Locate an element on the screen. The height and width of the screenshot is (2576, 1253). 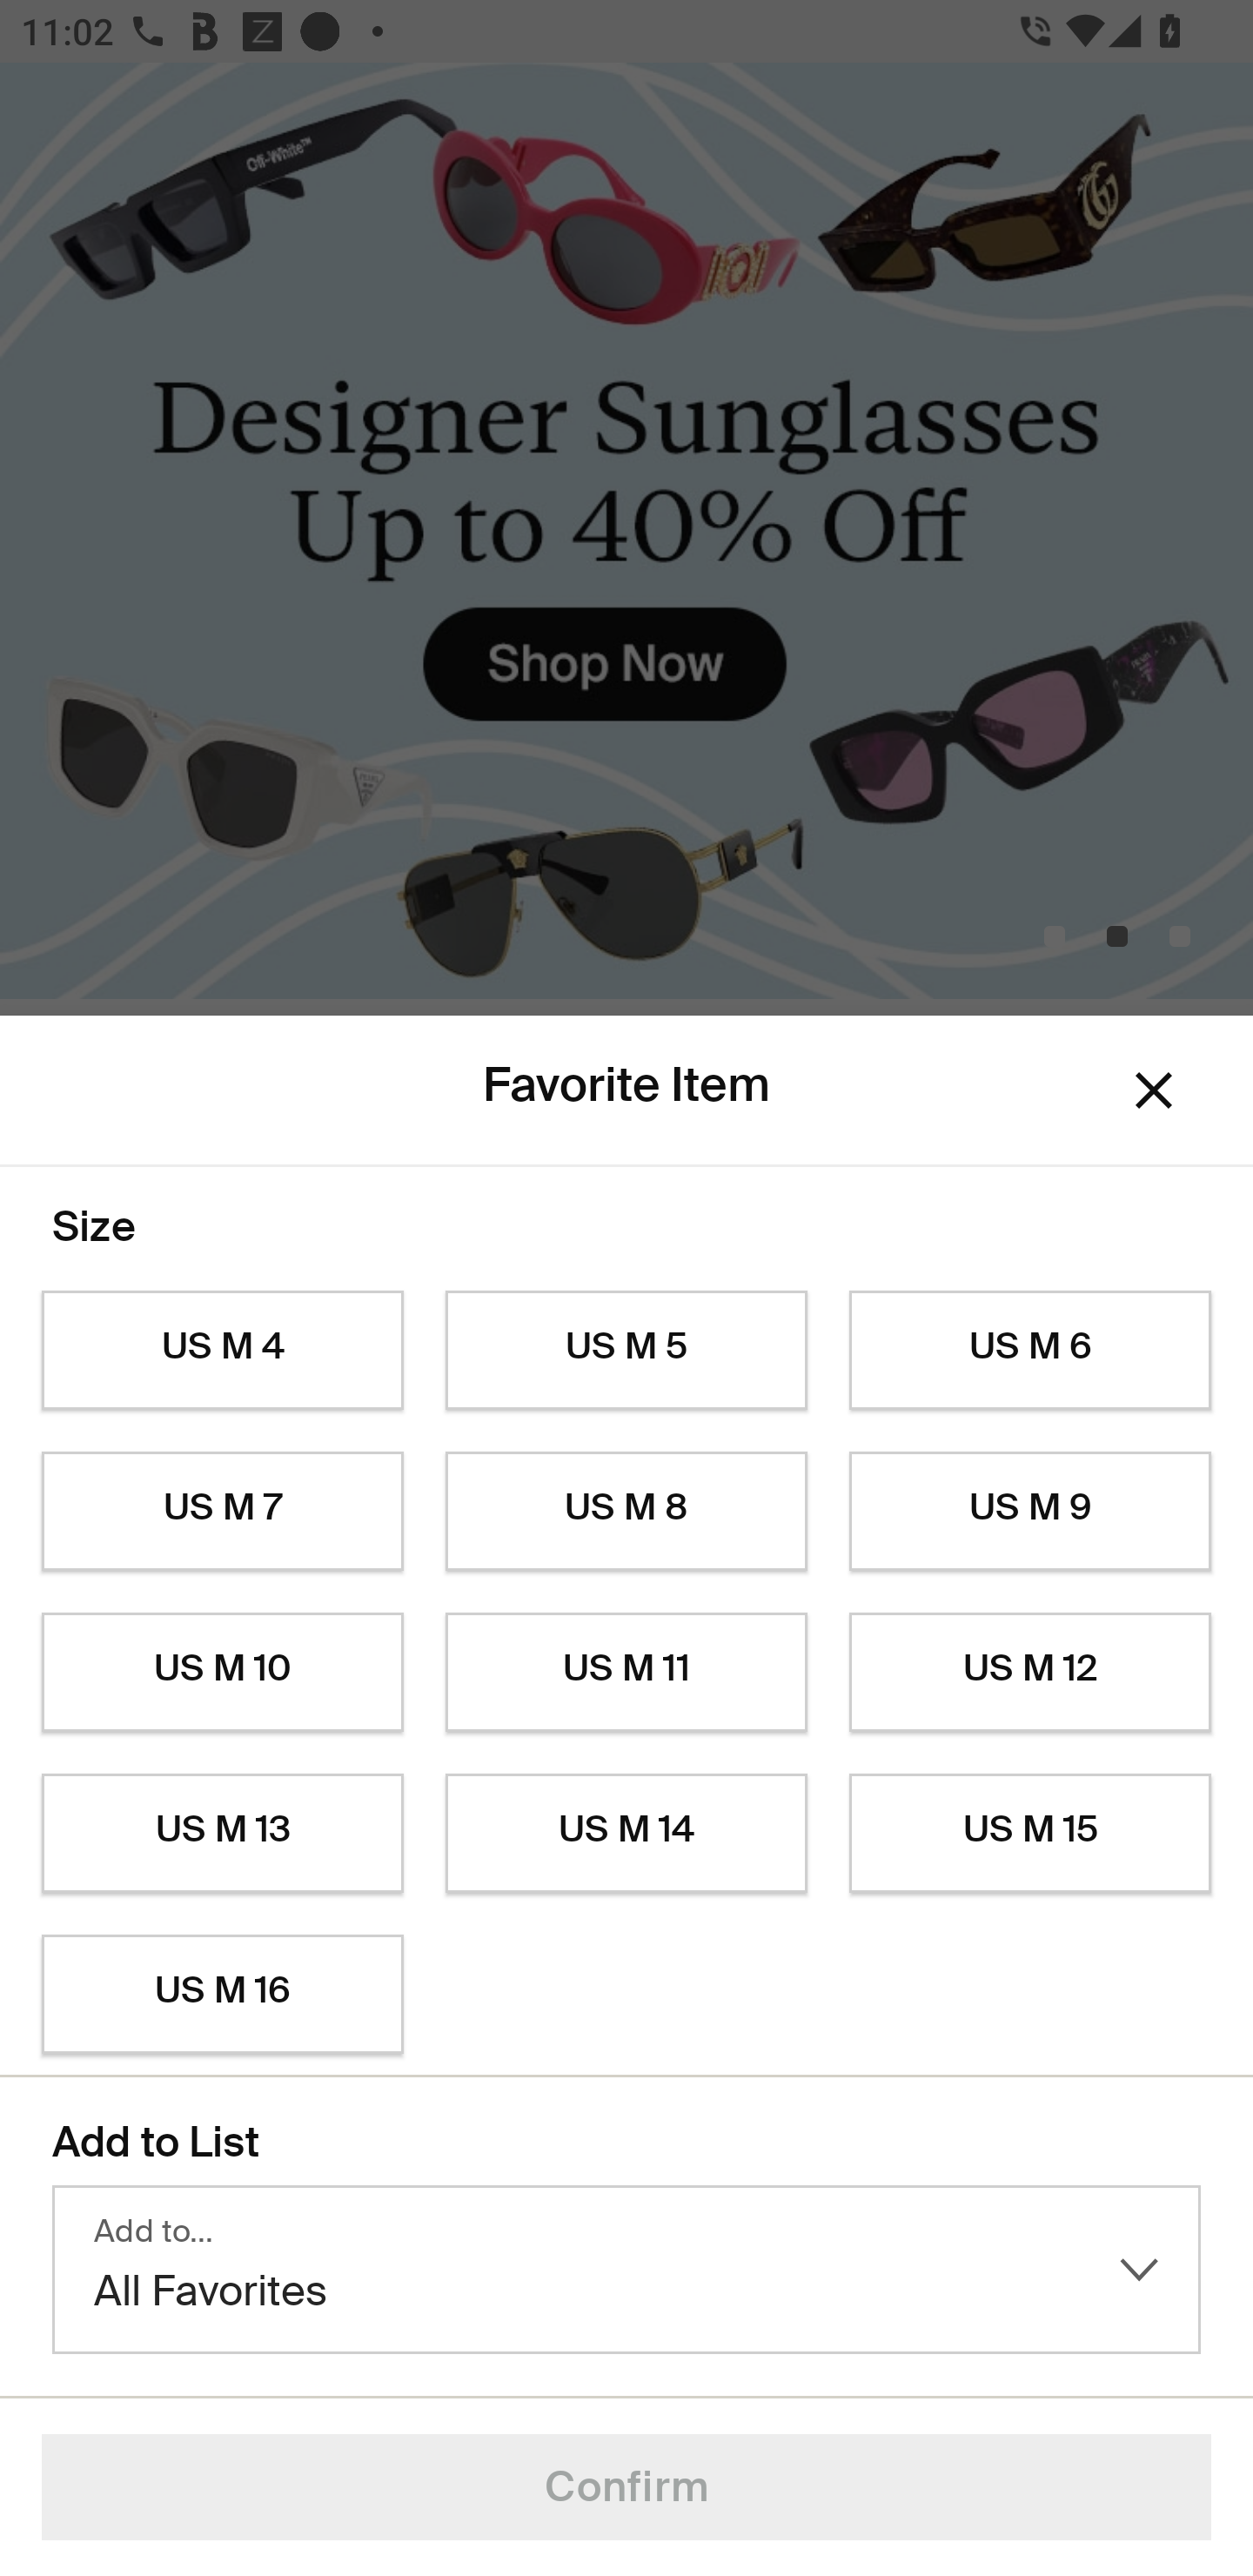
US M 8 is located at coordinates (626, 1511).